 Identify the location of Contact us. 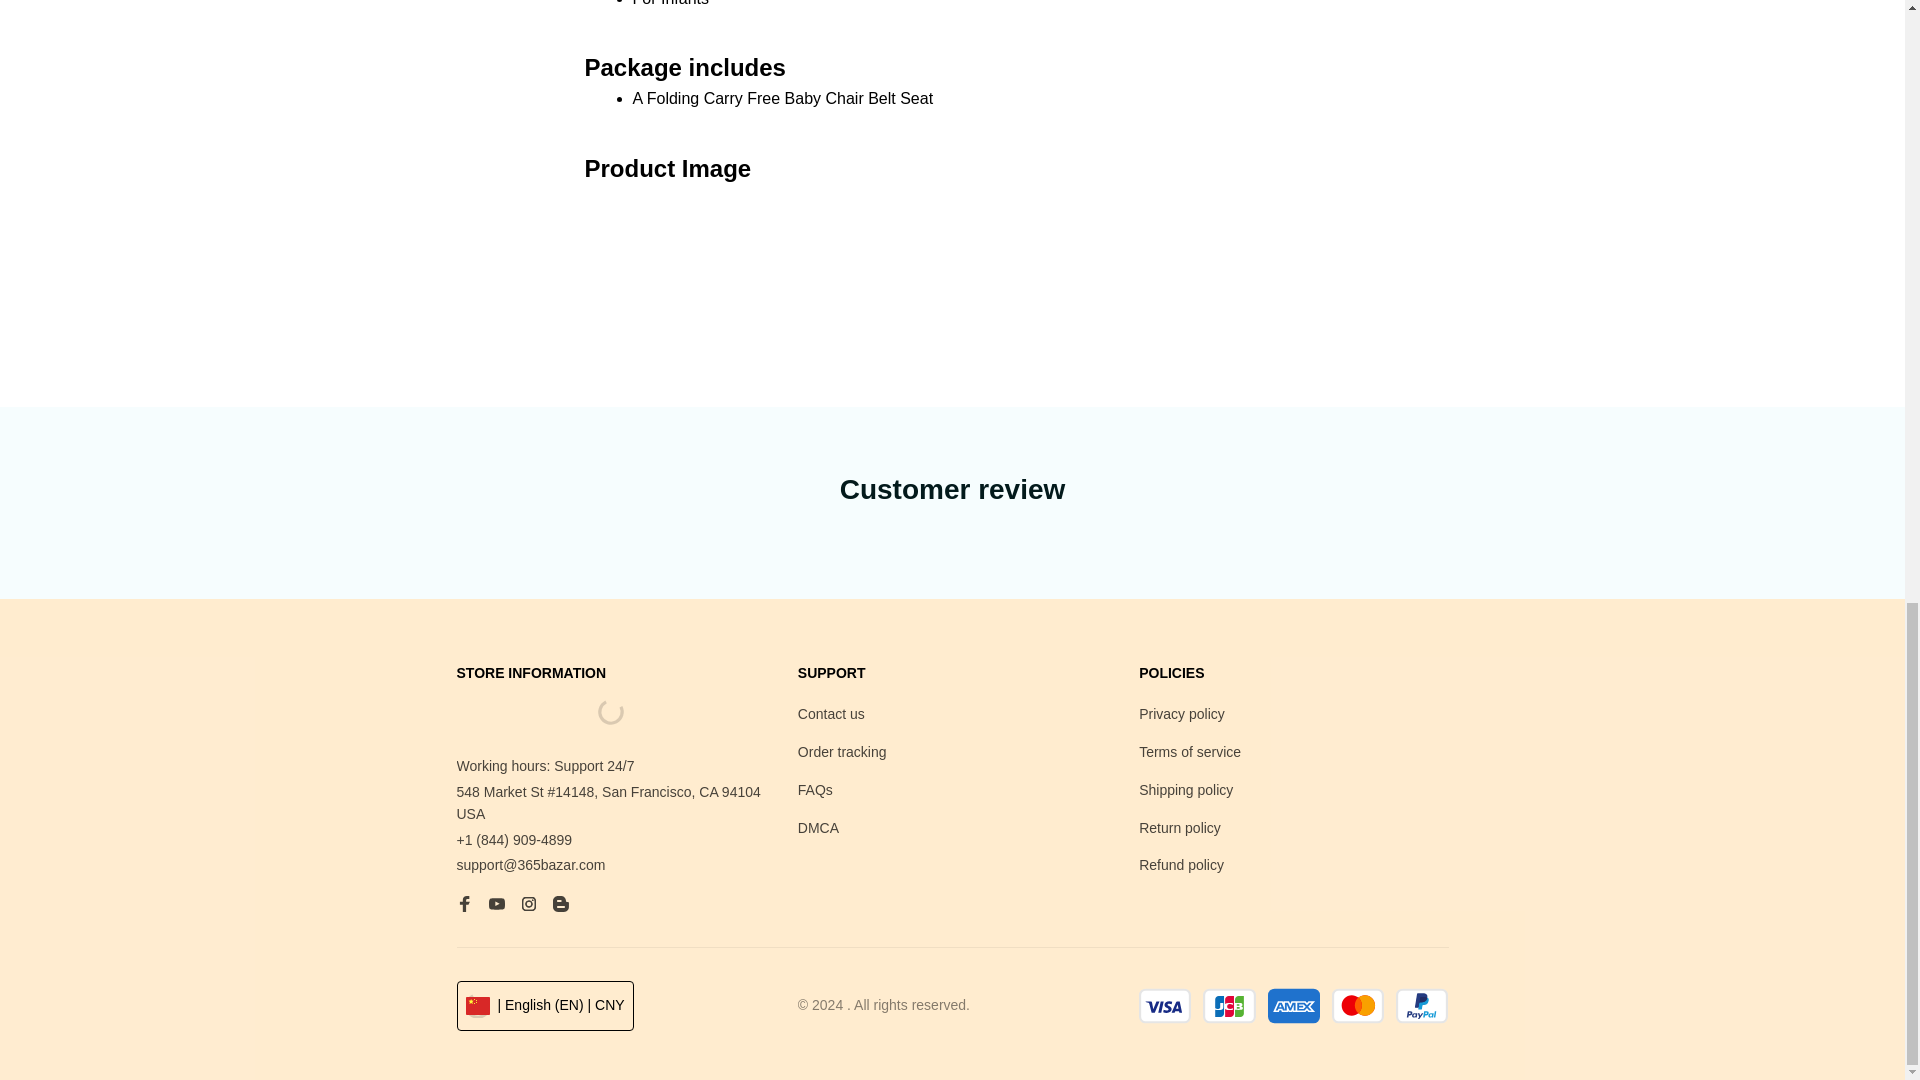
(832, 714).